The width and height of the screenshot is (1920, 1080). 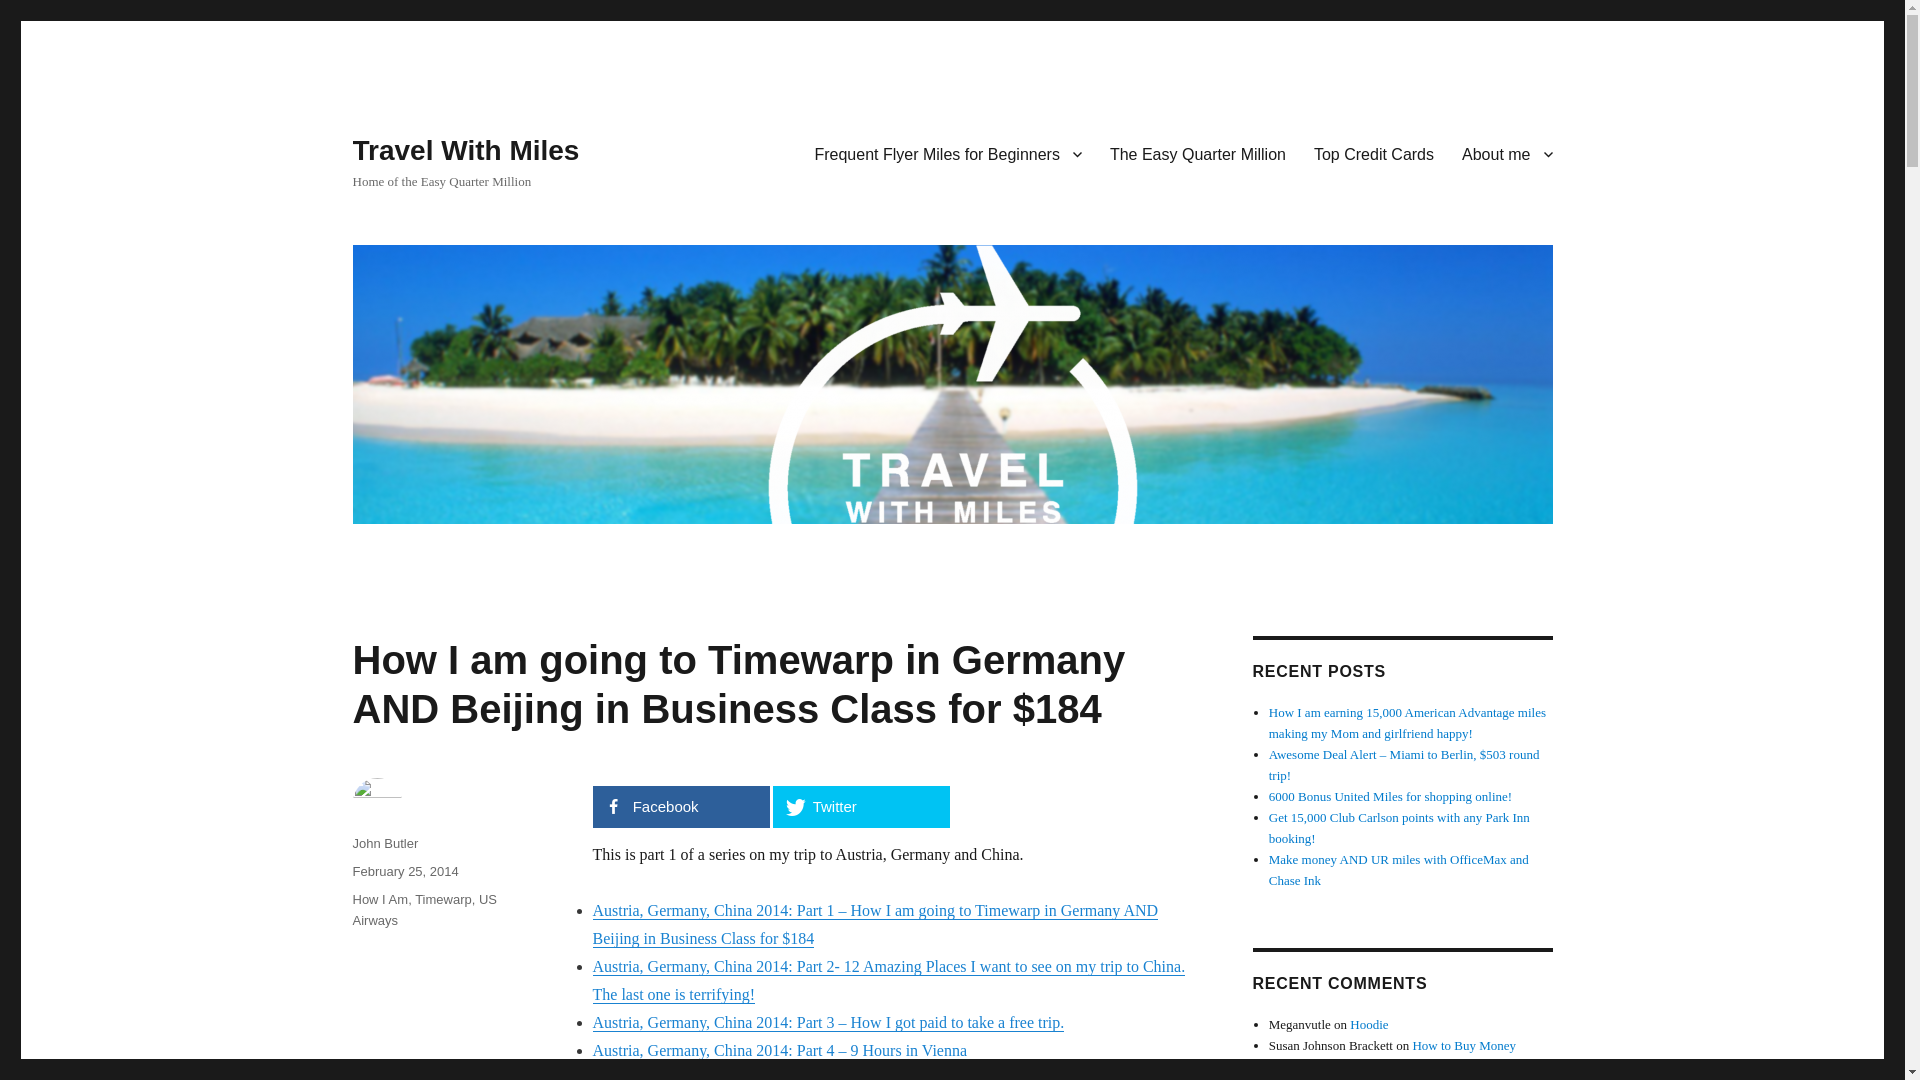 I want to click on About me, so click(x=1506, y=153).